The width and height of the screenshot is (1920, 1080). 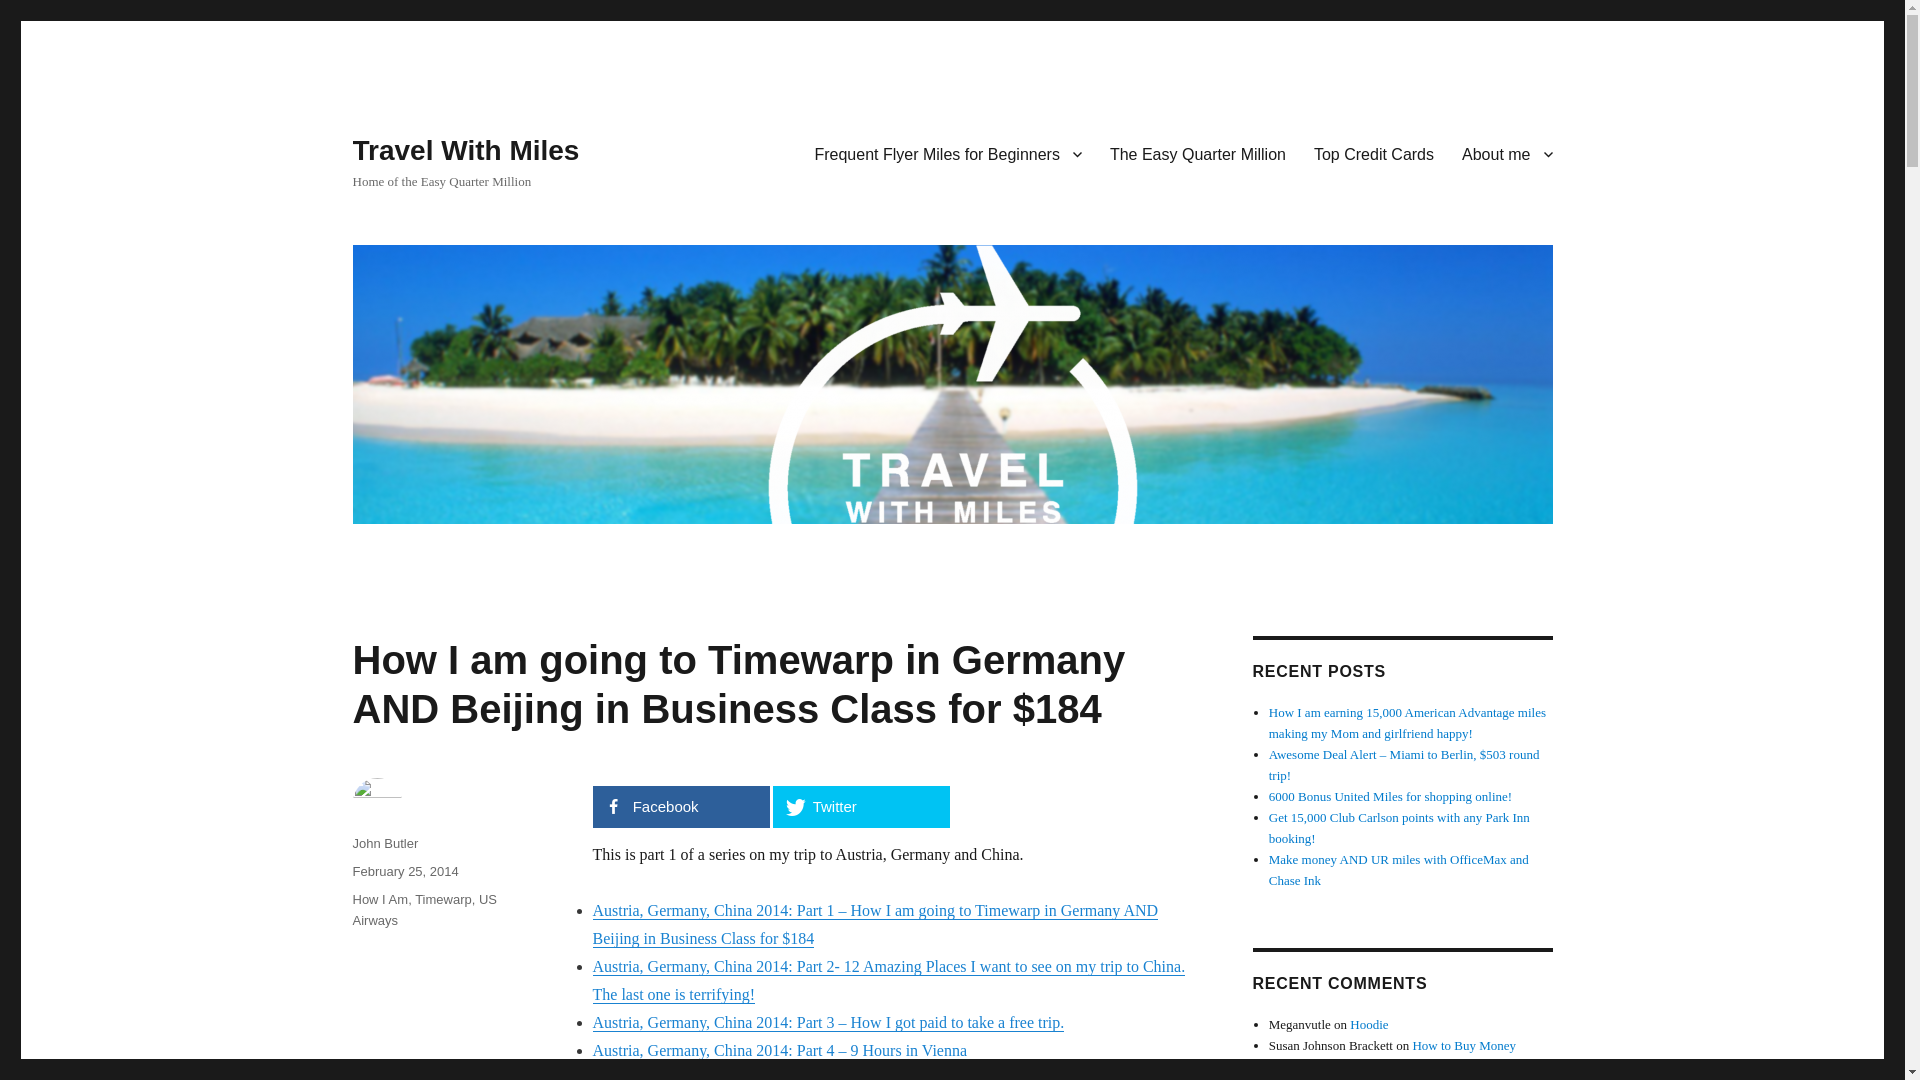 I want to click on About me, so click(x=1506, y=153).